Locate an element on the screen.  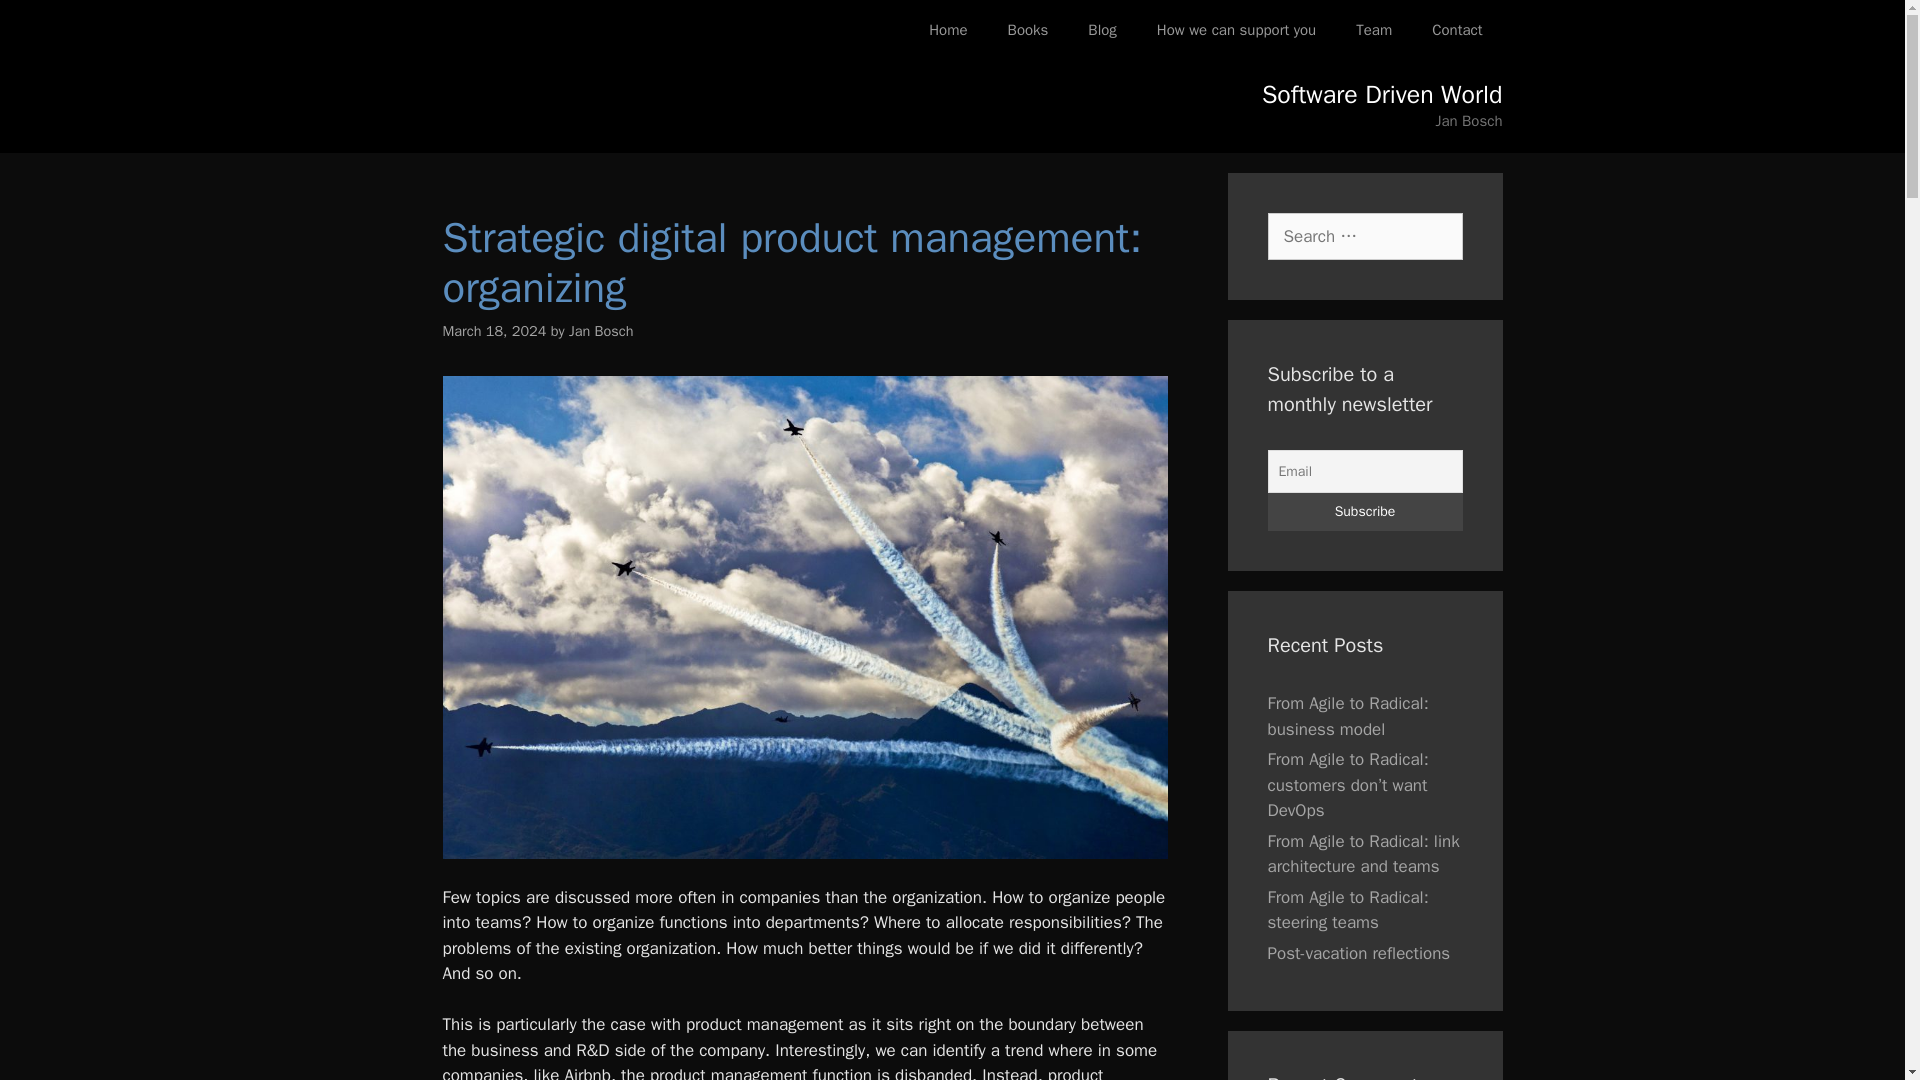
How we can support you is located at coordinates (1236, 30).